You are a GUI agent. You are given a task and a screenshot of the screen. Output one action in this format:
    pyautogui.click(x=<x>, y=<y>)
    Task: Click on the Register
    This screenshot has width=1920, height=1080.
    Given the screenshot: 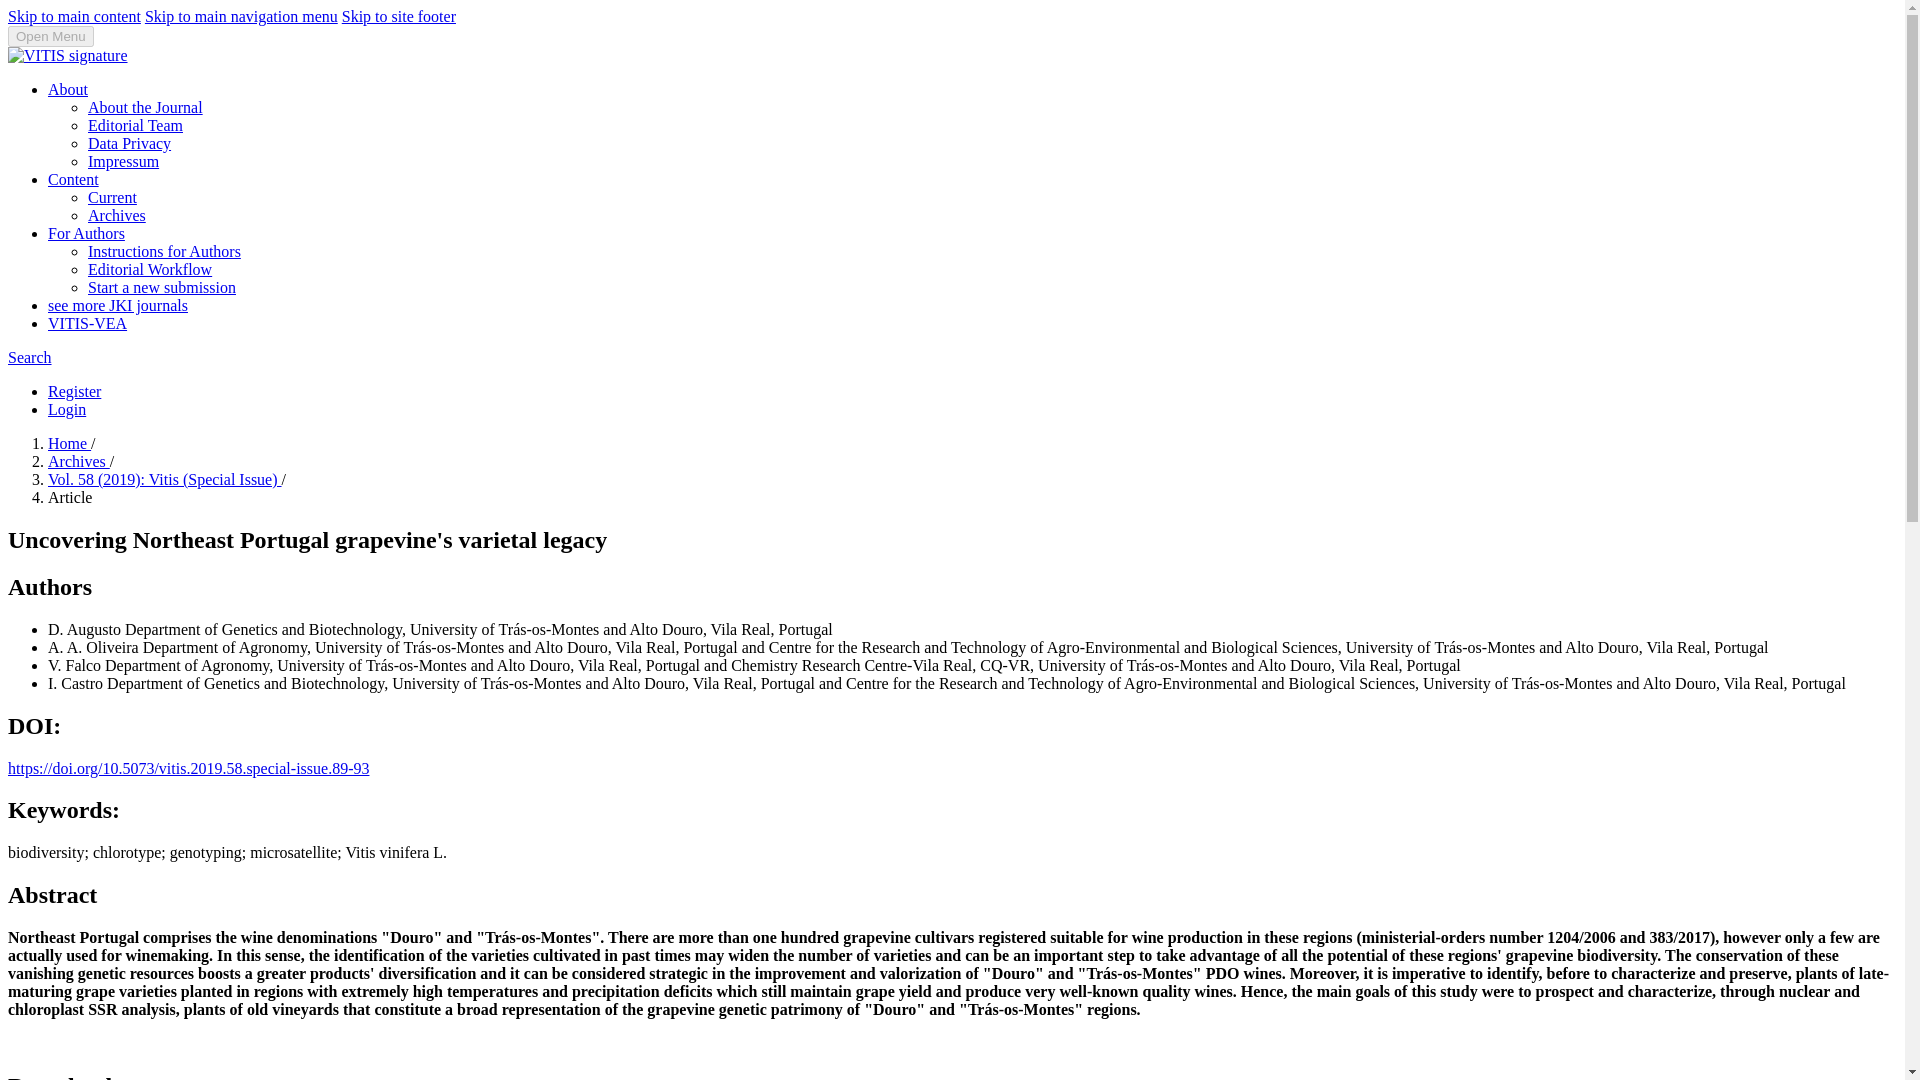 What is the action you would take?
    pyautogui.click(x=74, y=391)
    